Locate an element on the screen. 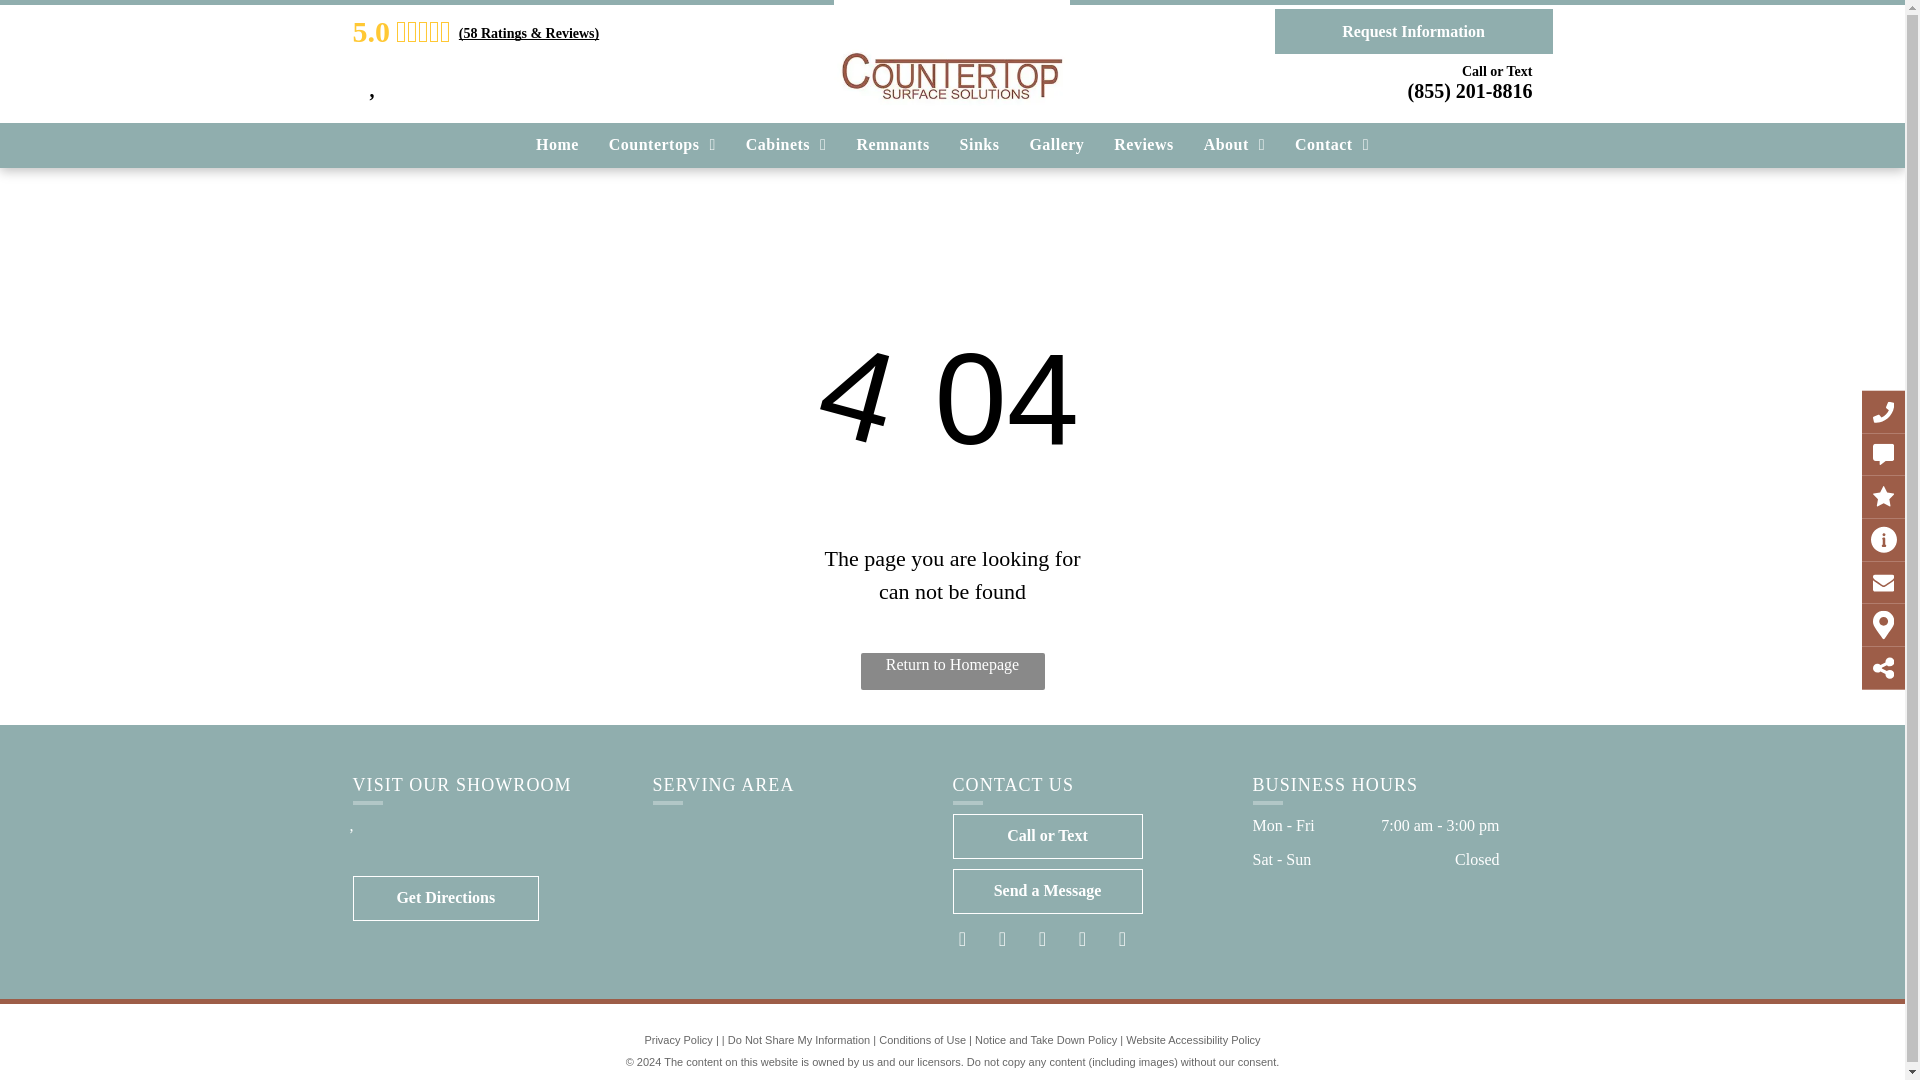  Contact is located at coordinates (1332, 145).